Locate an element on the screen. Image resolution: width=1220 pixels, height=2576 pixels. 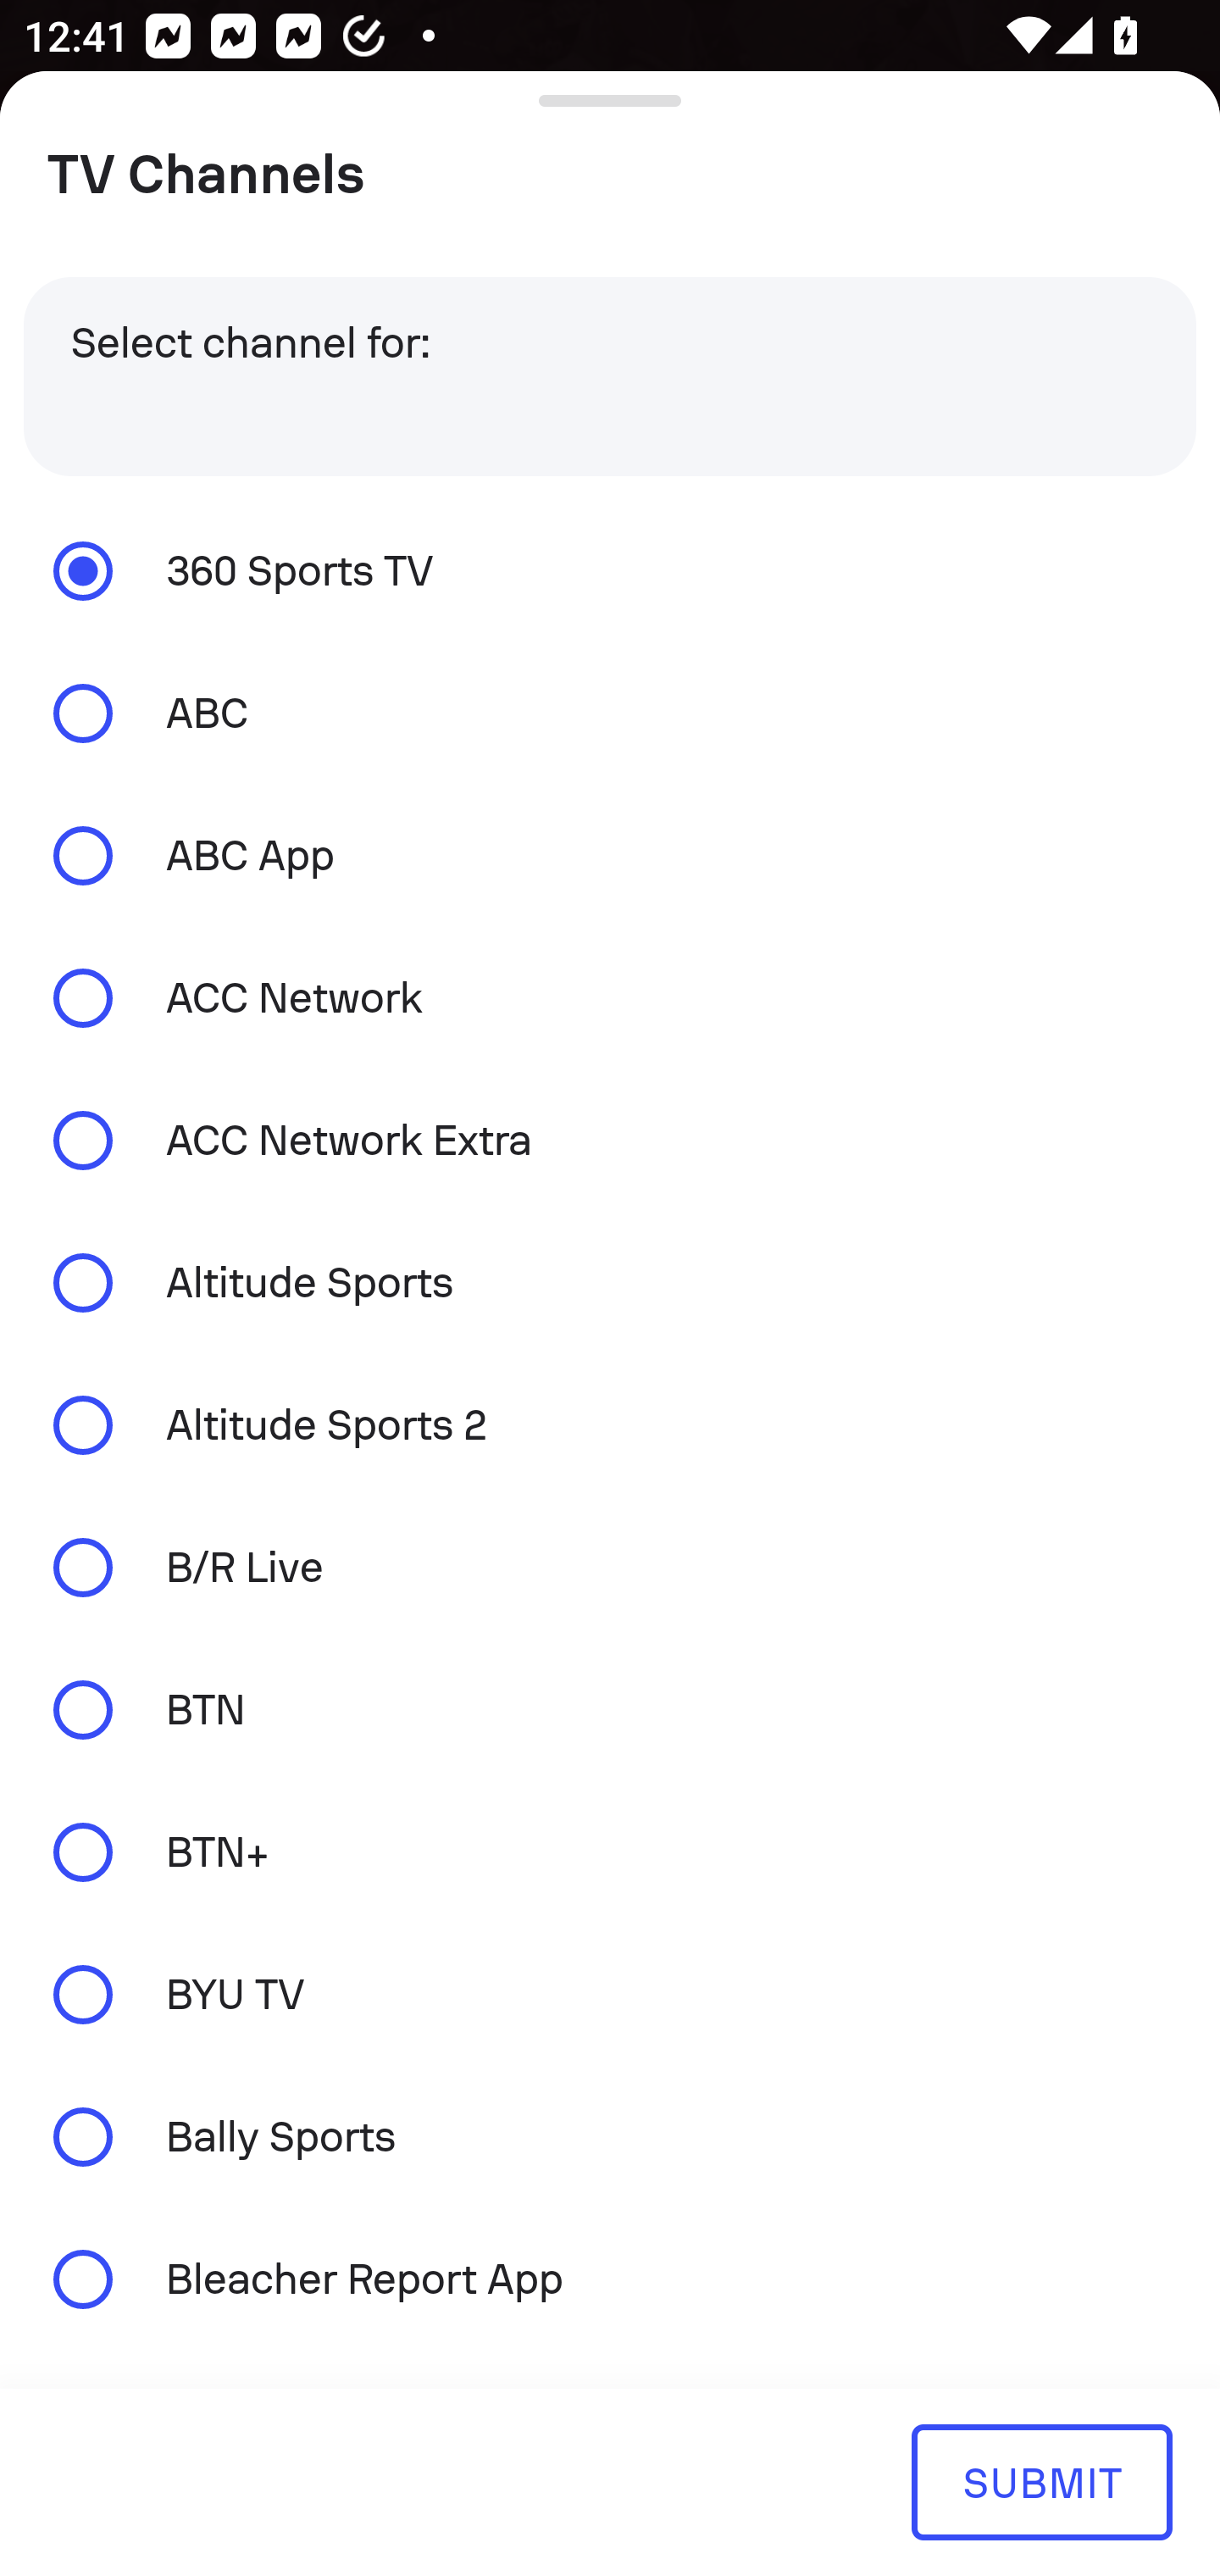
ACC Network Extra is located at coordinates (610, 1139).